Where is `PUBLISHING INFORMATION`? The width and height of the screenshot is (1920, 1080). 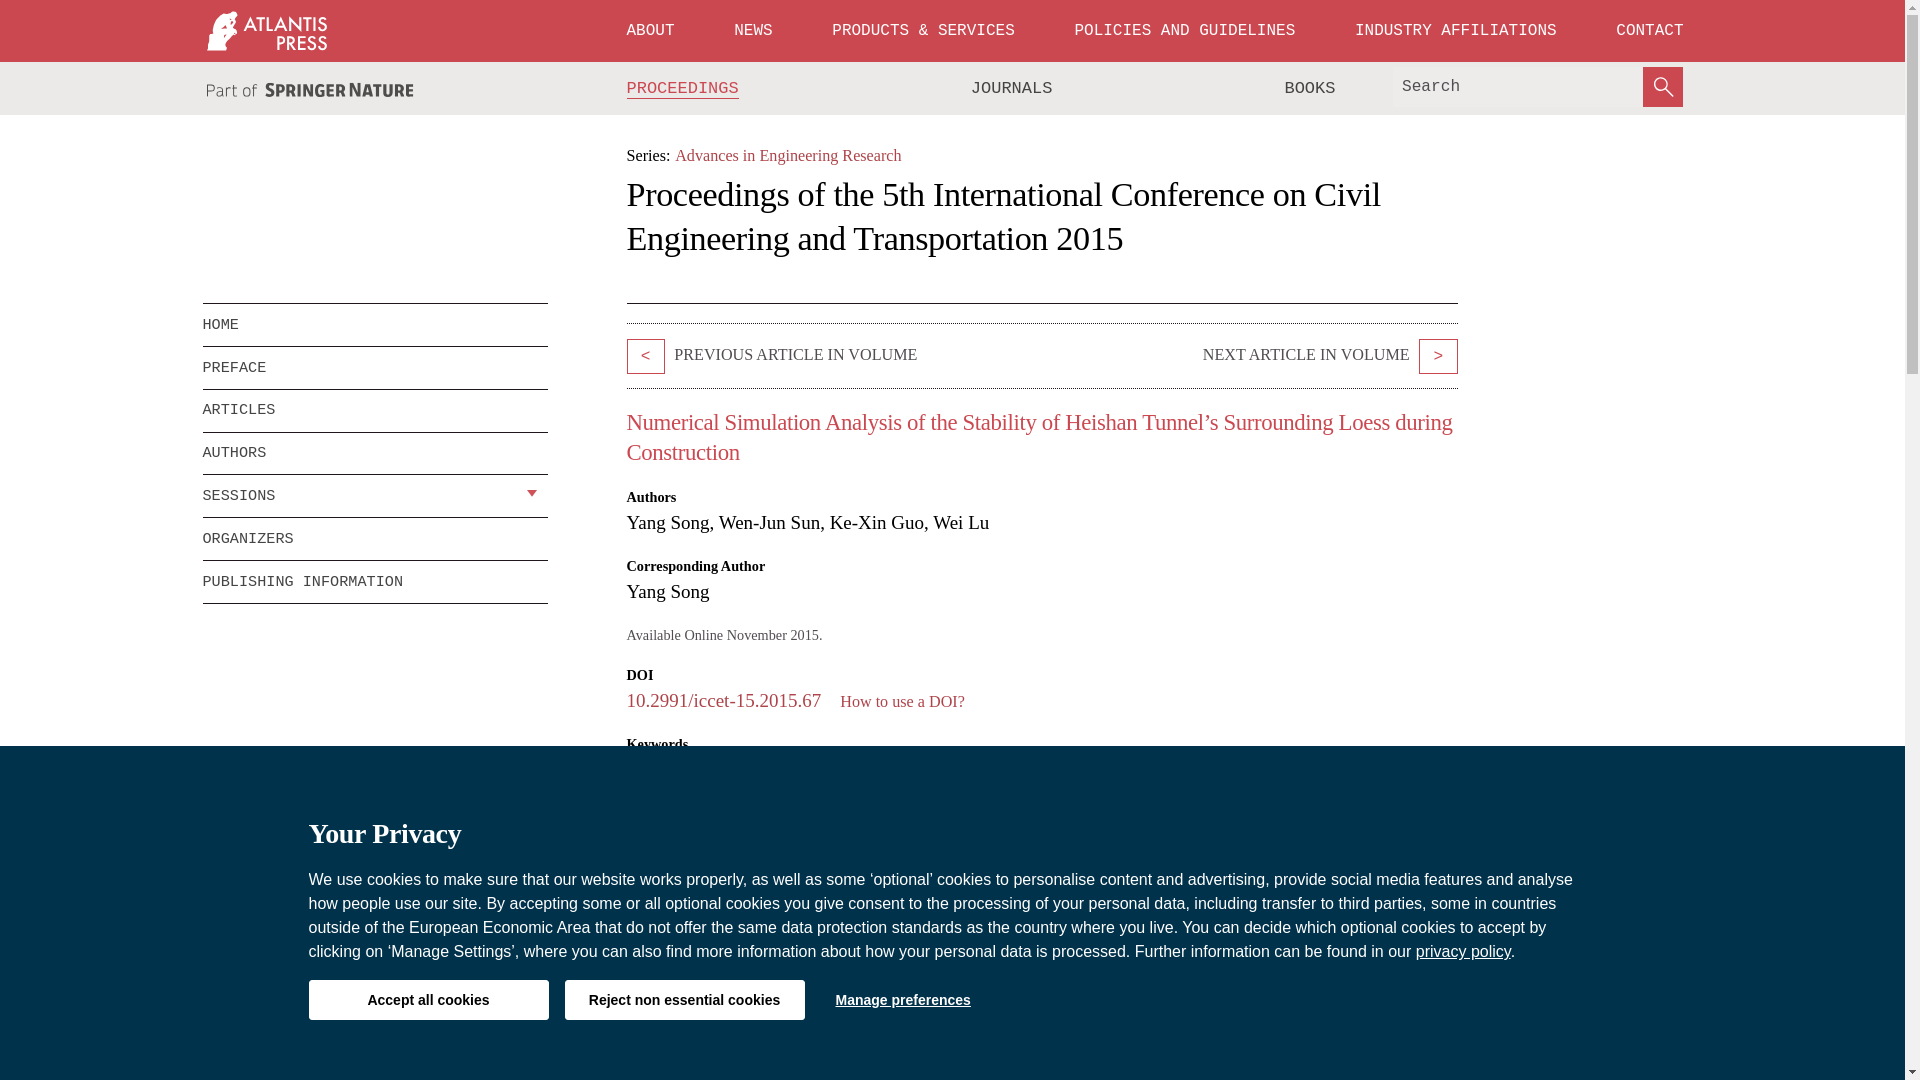
PUBLISHING INFORMATION is located at coordinates (374, 581).